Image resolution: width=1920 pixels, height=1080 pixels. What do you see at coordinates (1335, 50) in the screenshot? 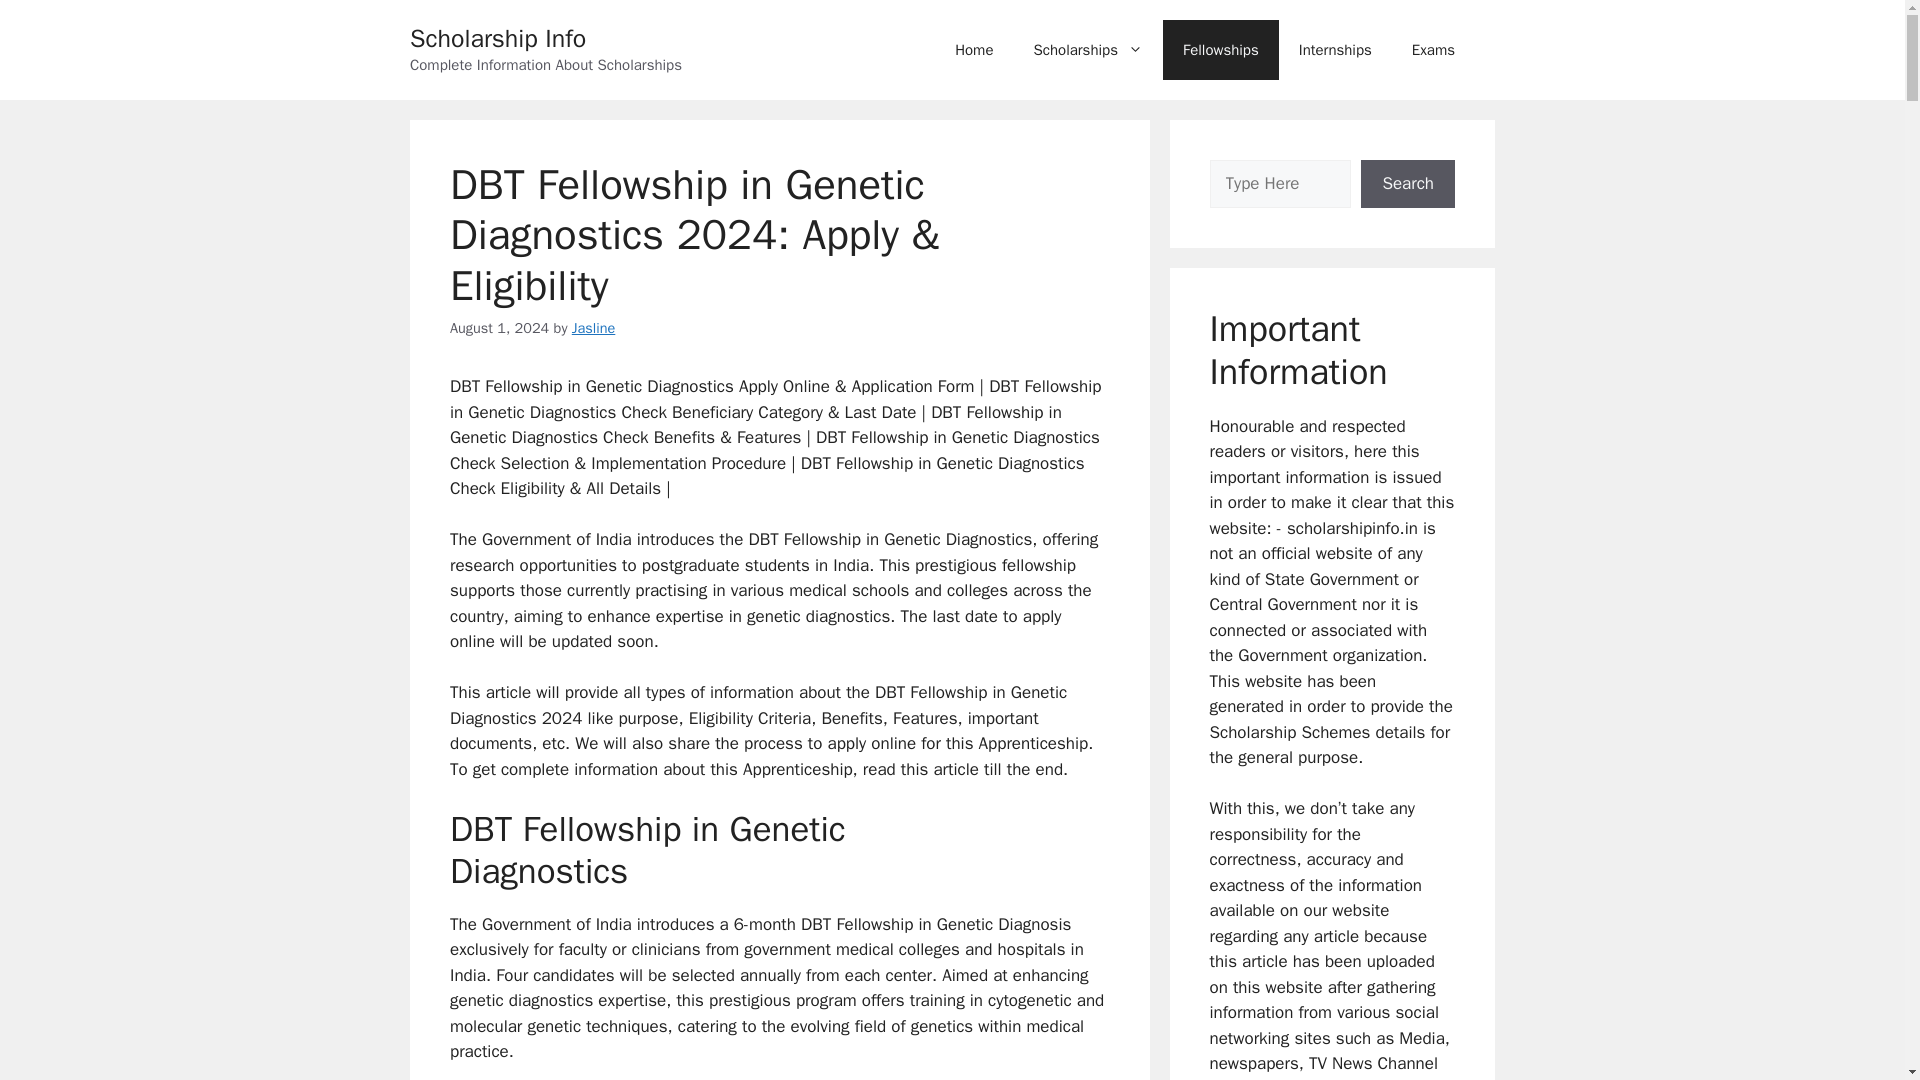
I see `Internships` at bounding box center [1335, 50].